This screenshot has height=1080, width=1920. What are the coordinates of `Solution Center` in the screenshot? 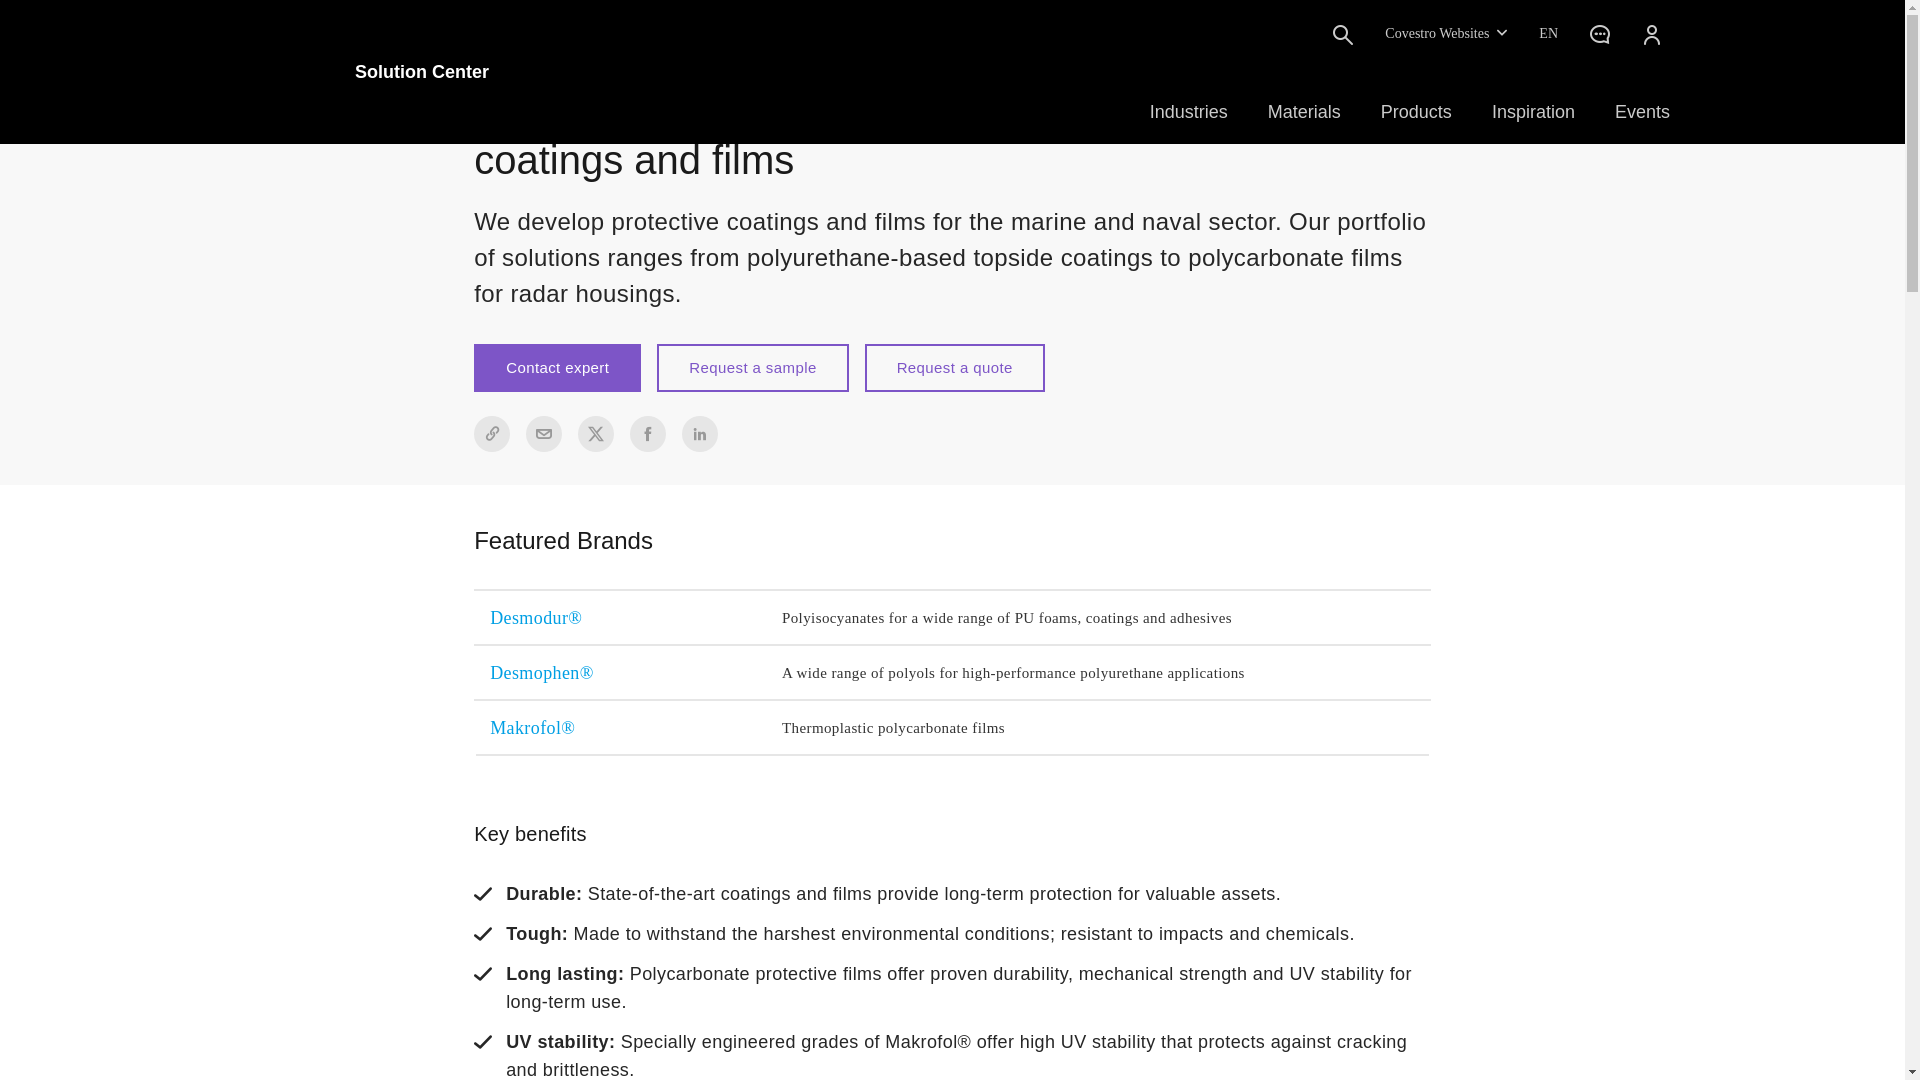 It's located at (362, 71).